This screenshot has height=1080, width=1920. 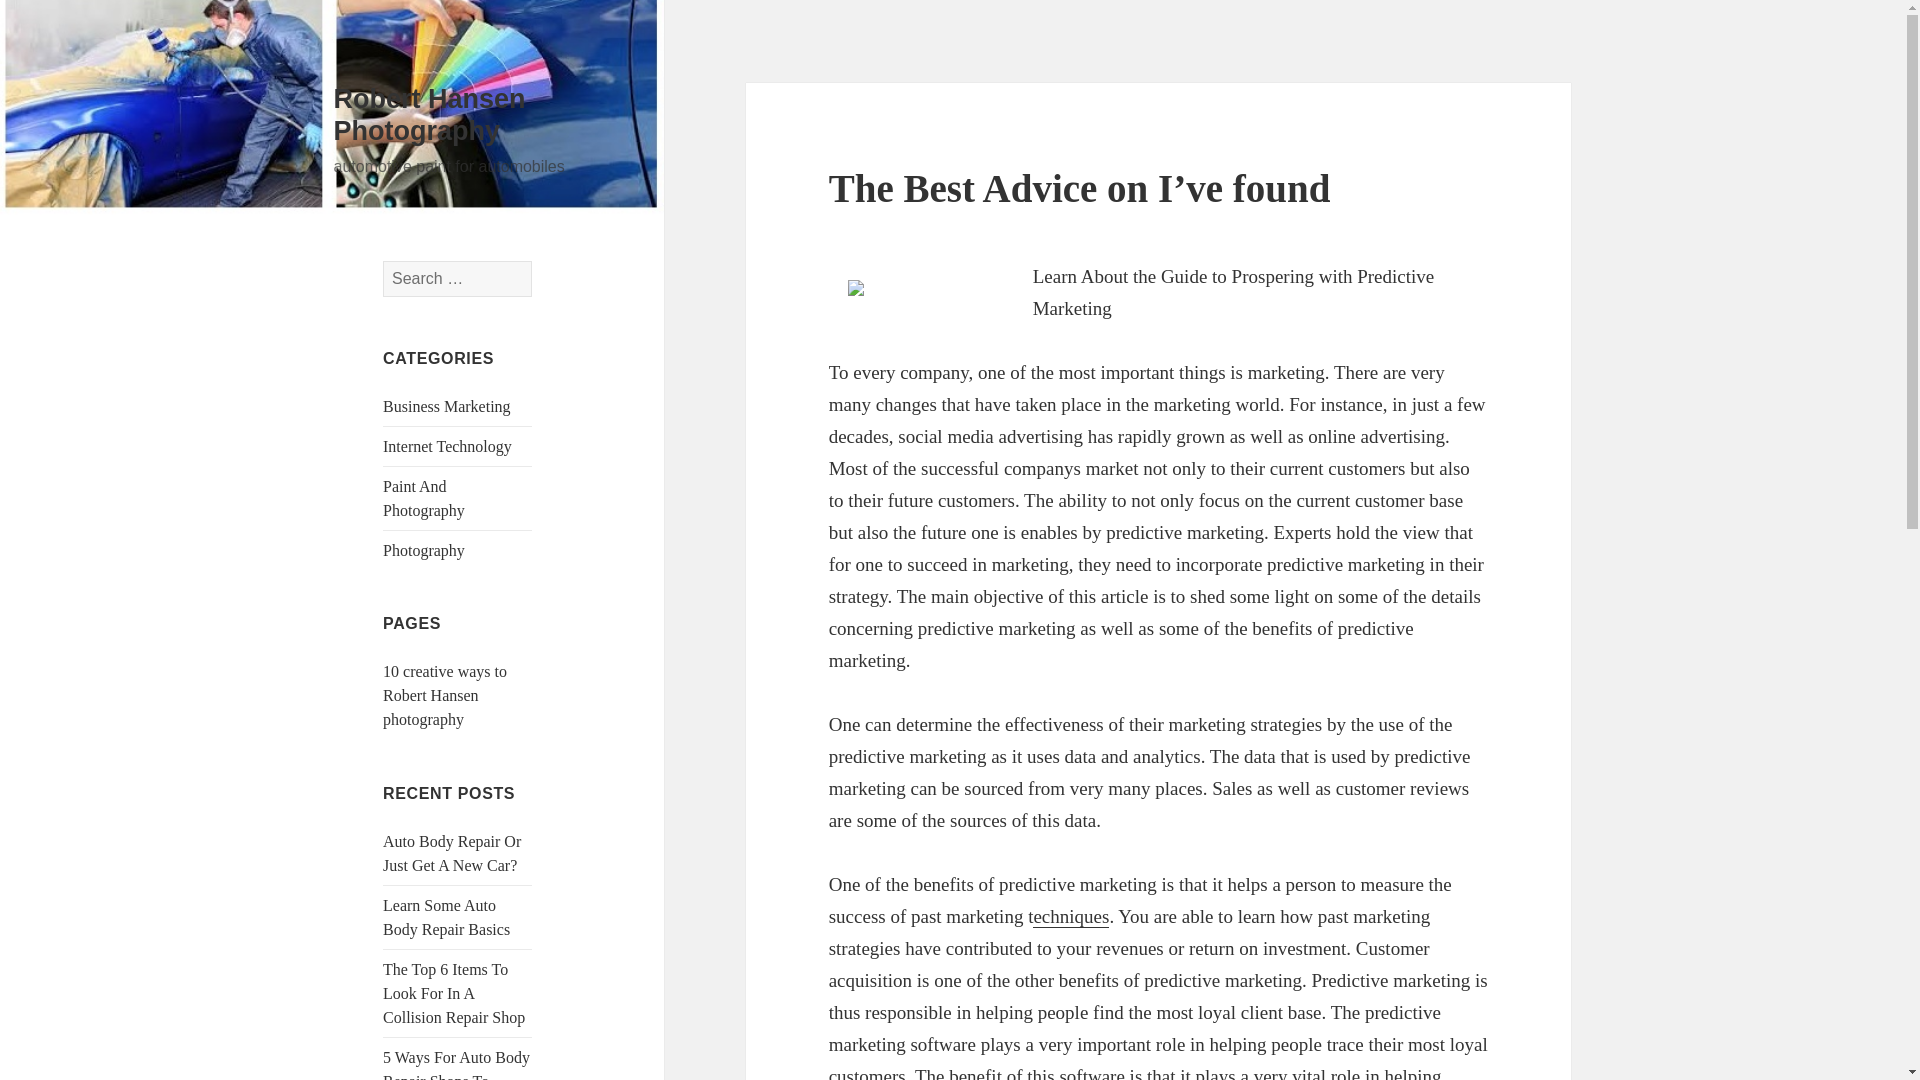 What do you see at coordinates (446, 918) in the screenshot?
I see `Learn Some Auto Body Repair Basics` at bounding box center [446, 918].